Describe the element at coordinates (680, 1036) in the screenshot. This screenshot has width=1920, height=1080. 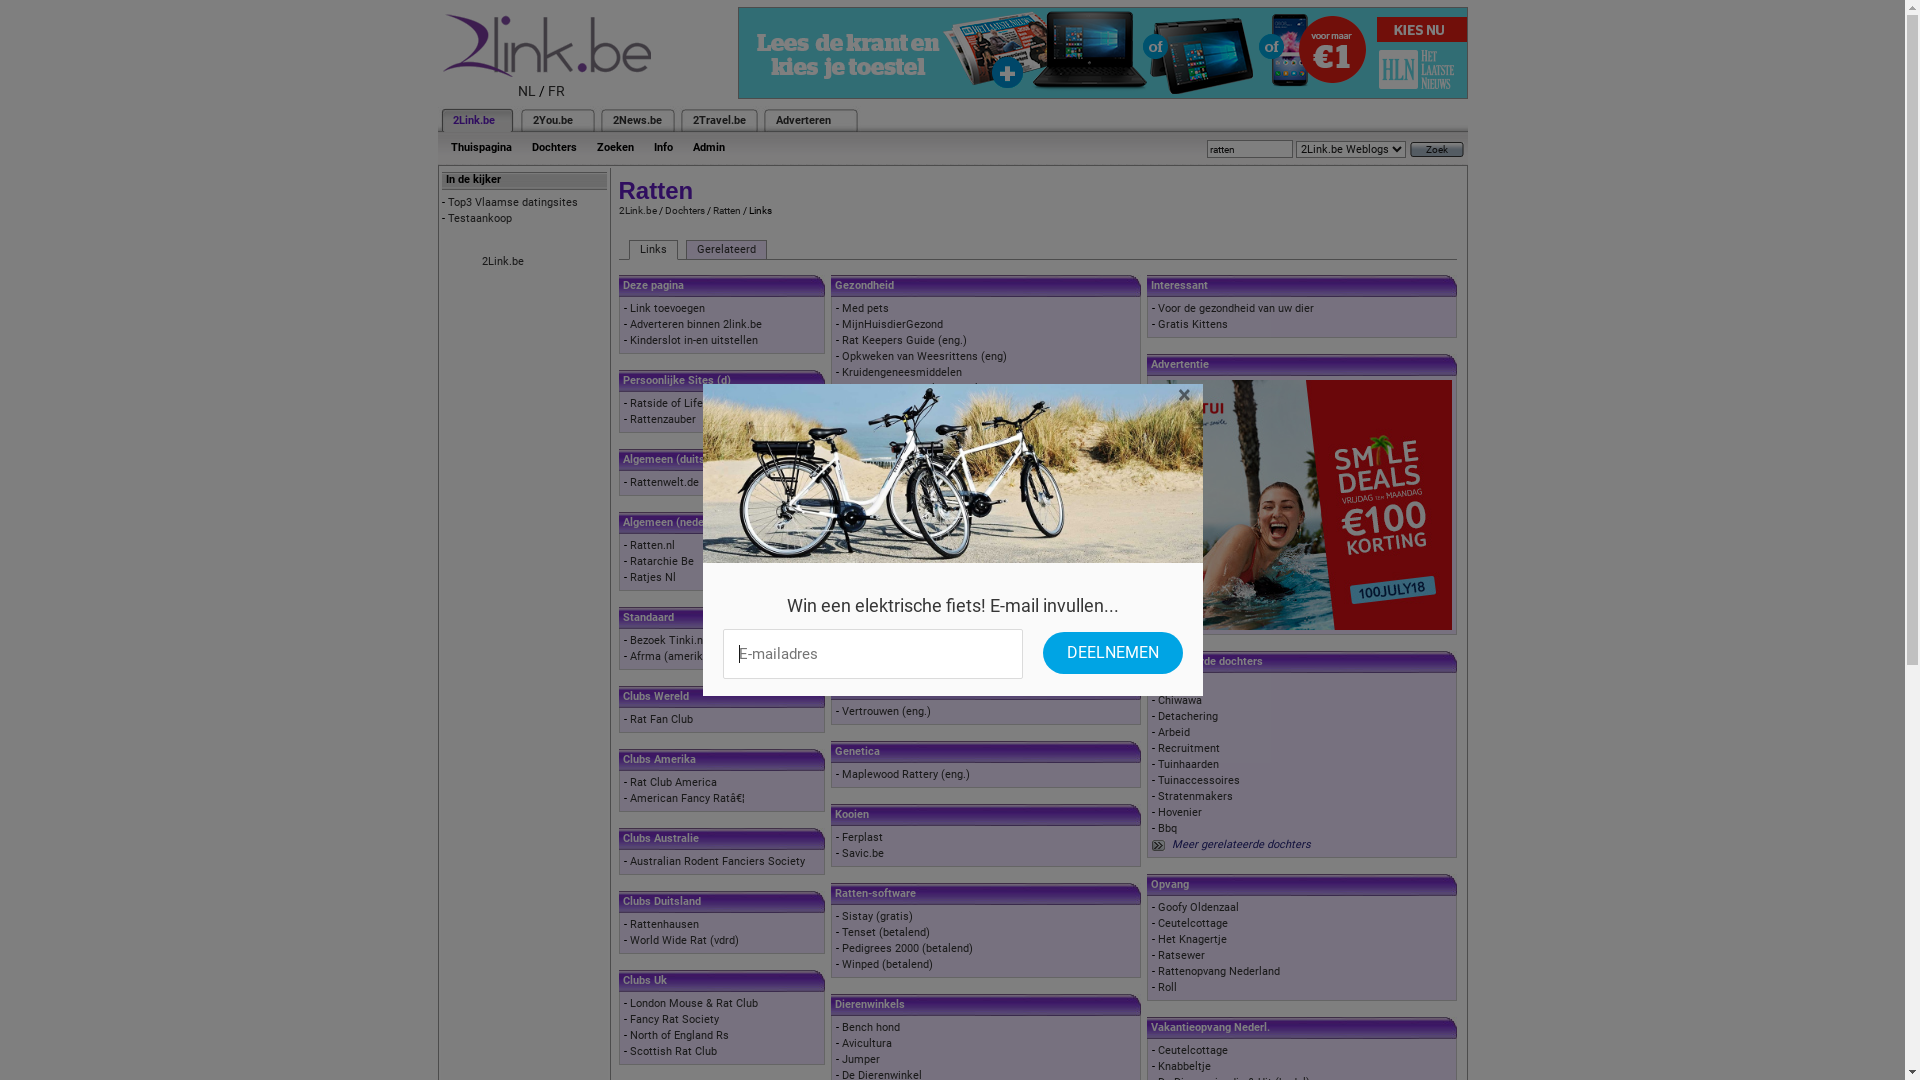
I see `North of England Rs` at that location.